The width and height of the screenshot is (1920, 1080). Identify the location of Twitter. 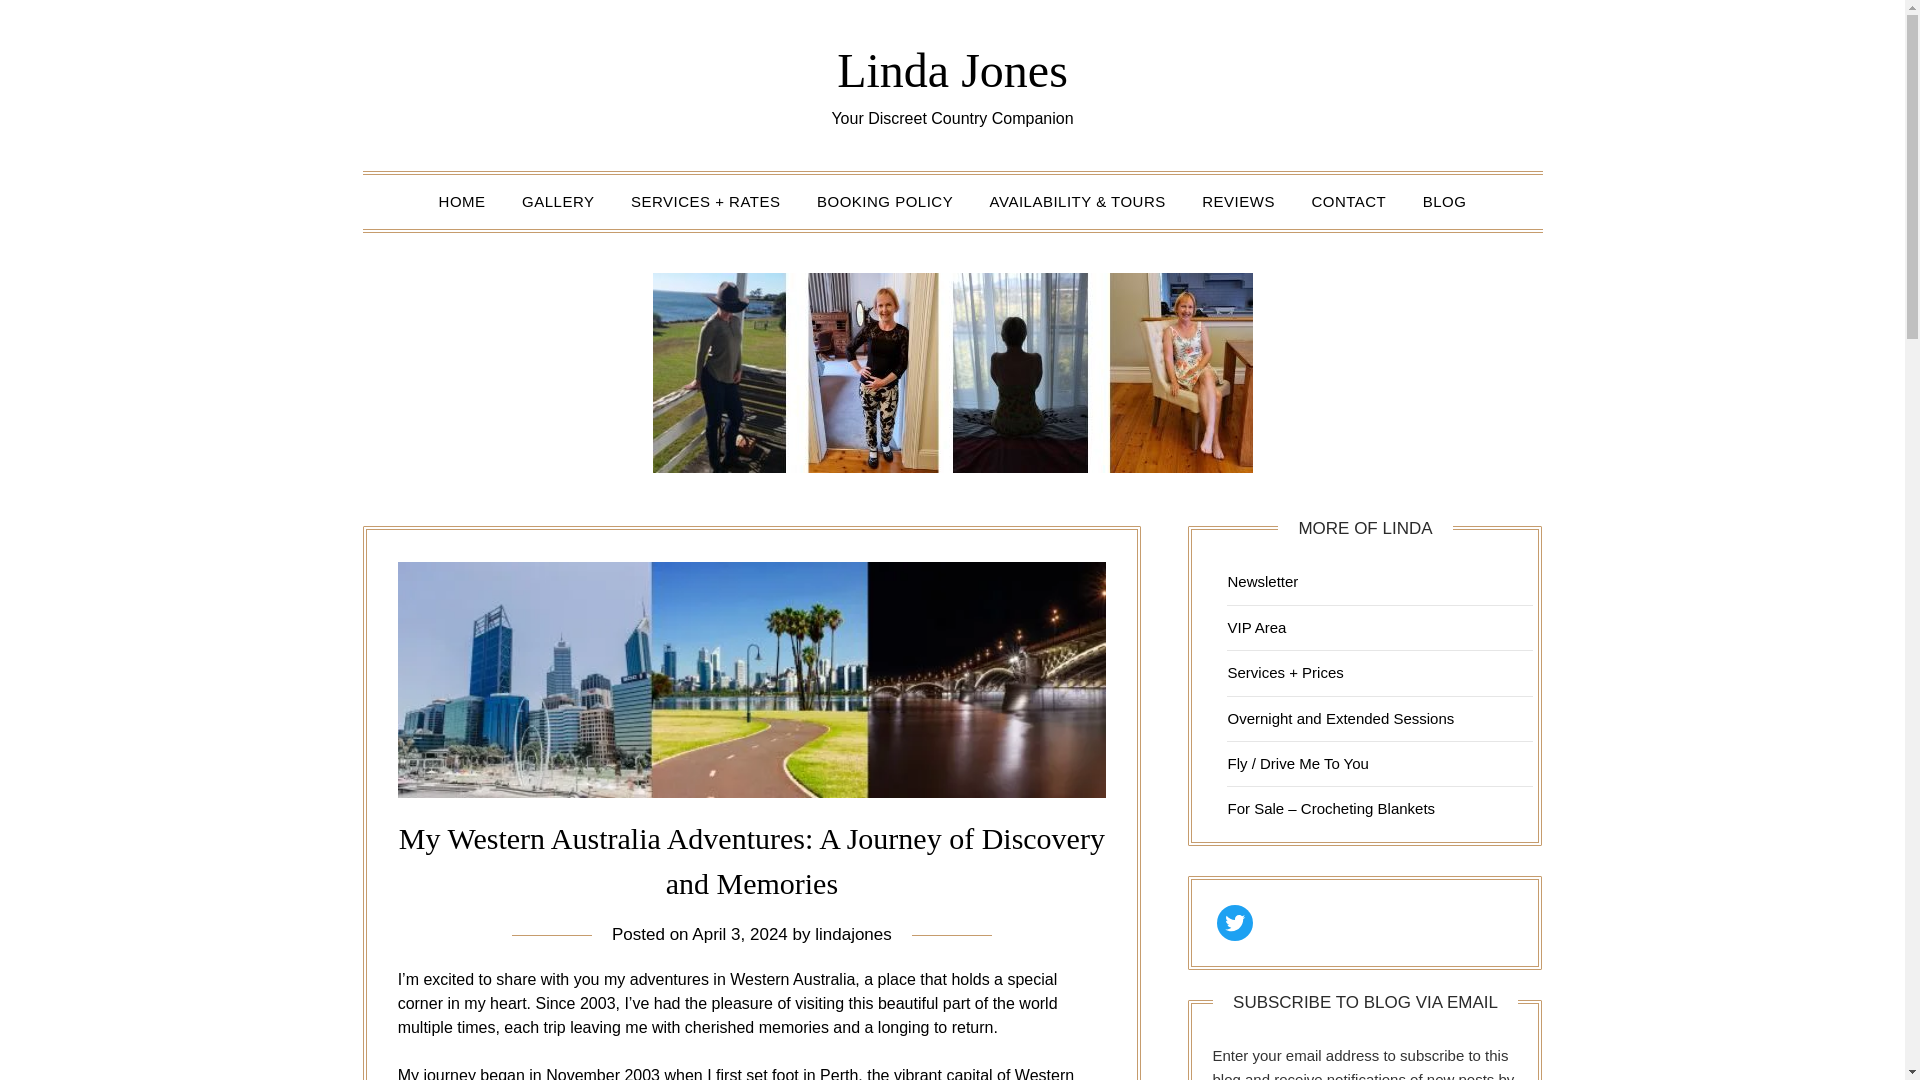
(1235, 922).